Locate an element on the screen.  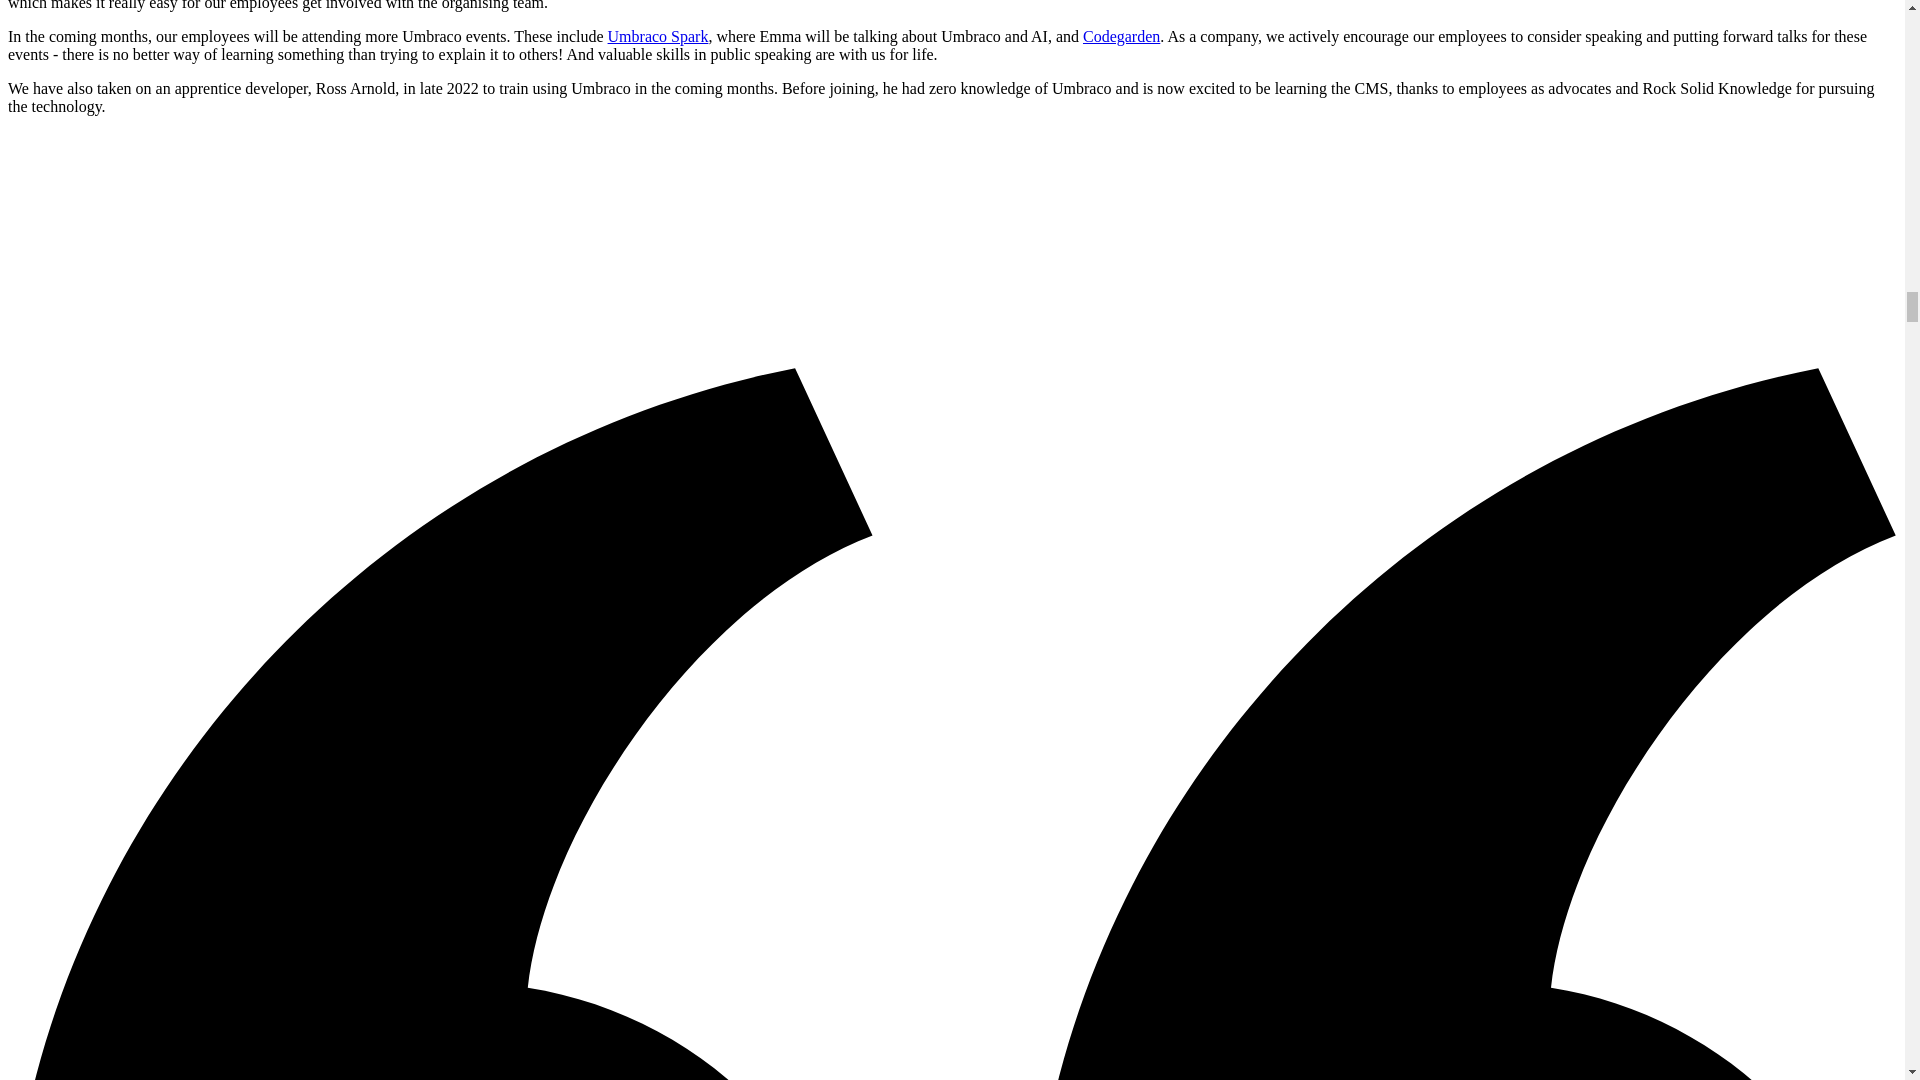
Codegarden is located at coordinates (1120, 36).